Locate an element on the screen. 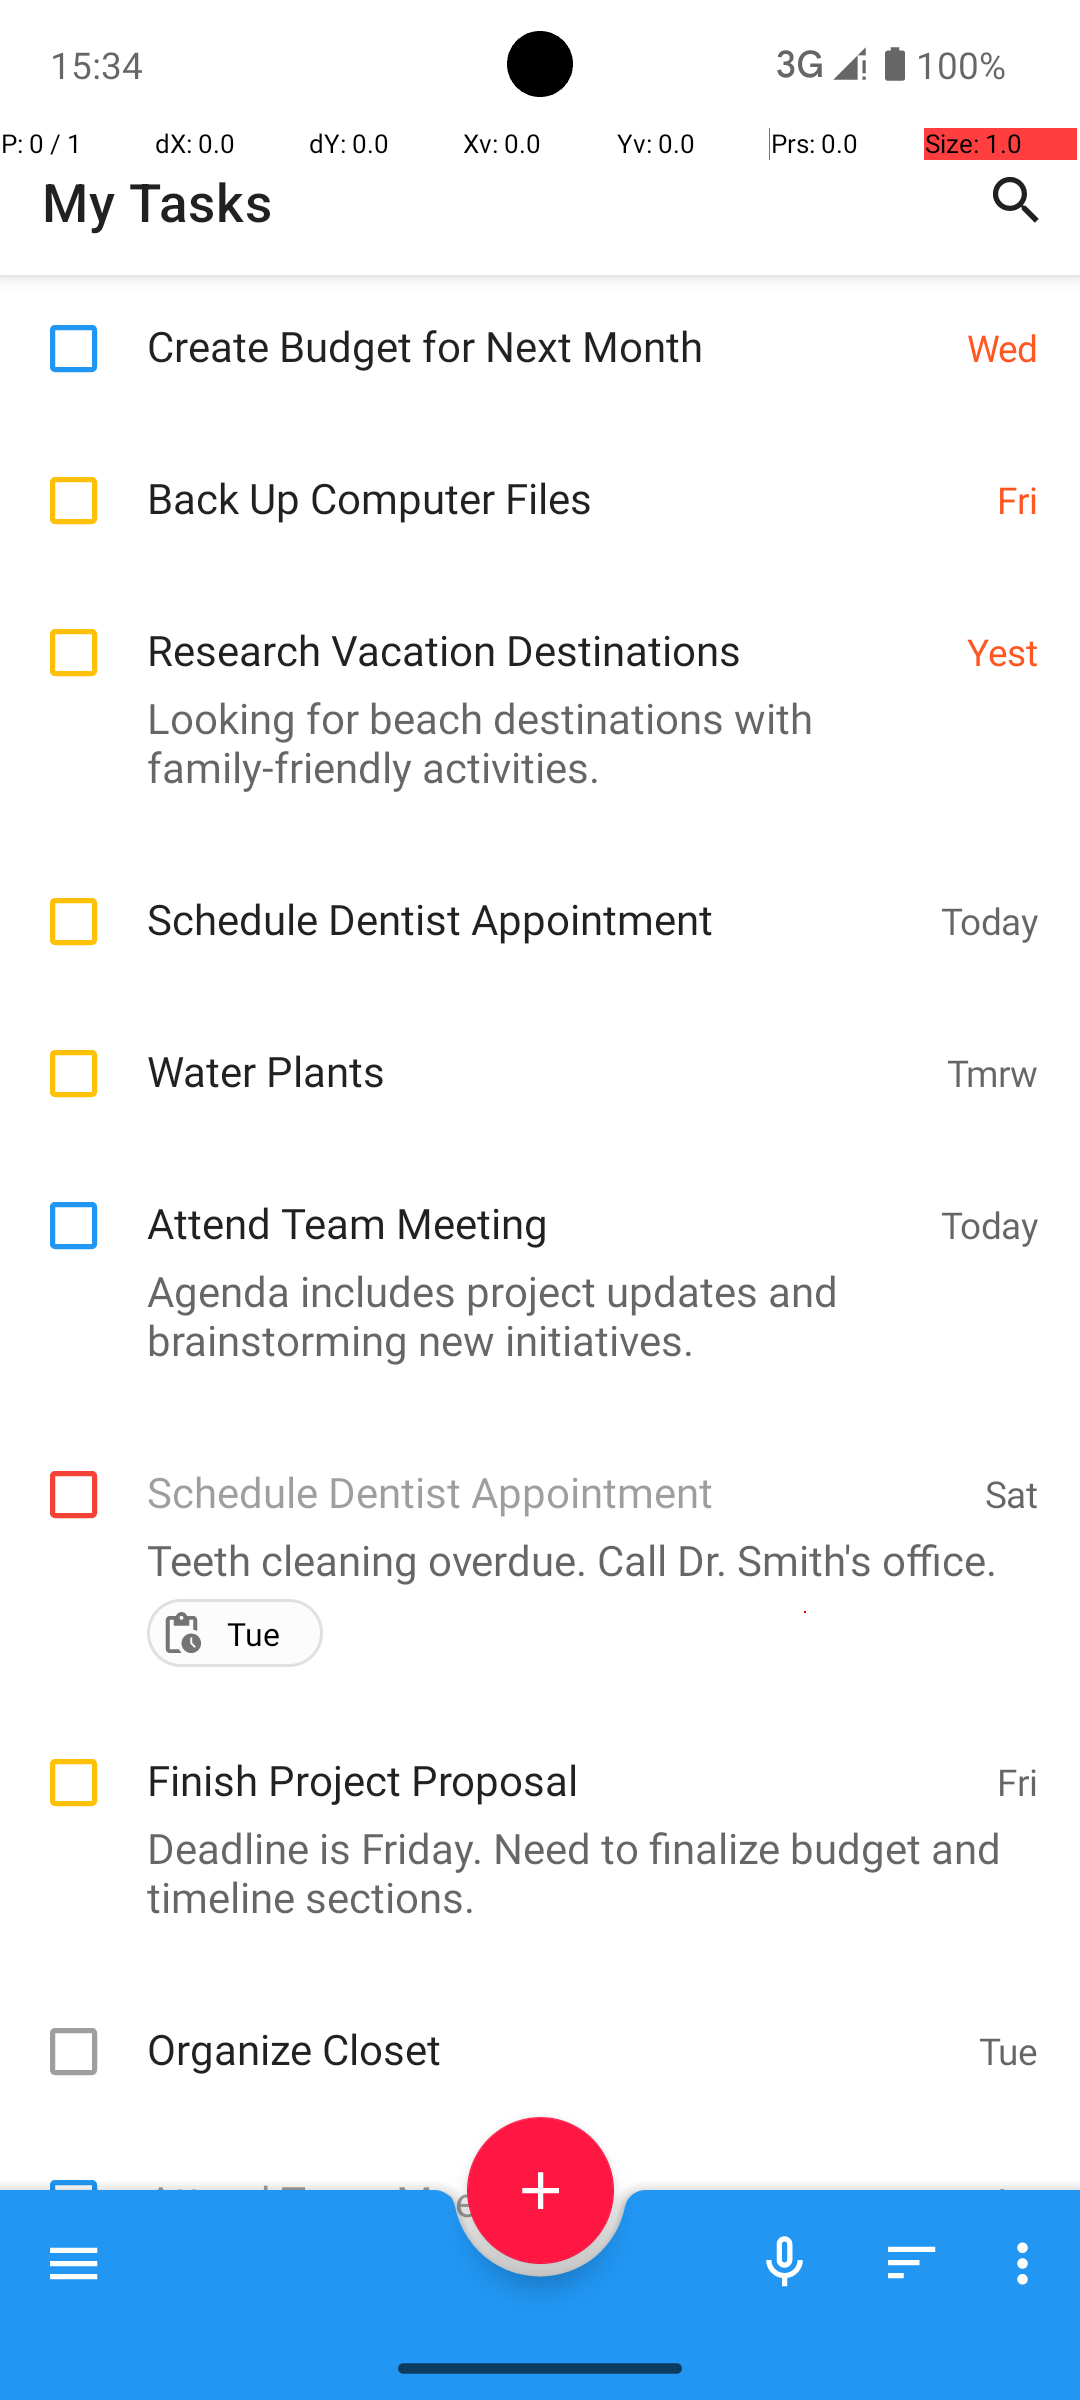 The width and height of the screenshot is (1080, 2400). Agenda includes project updates and brainstorming new initiatives. is located at coordinates (530, 1314).